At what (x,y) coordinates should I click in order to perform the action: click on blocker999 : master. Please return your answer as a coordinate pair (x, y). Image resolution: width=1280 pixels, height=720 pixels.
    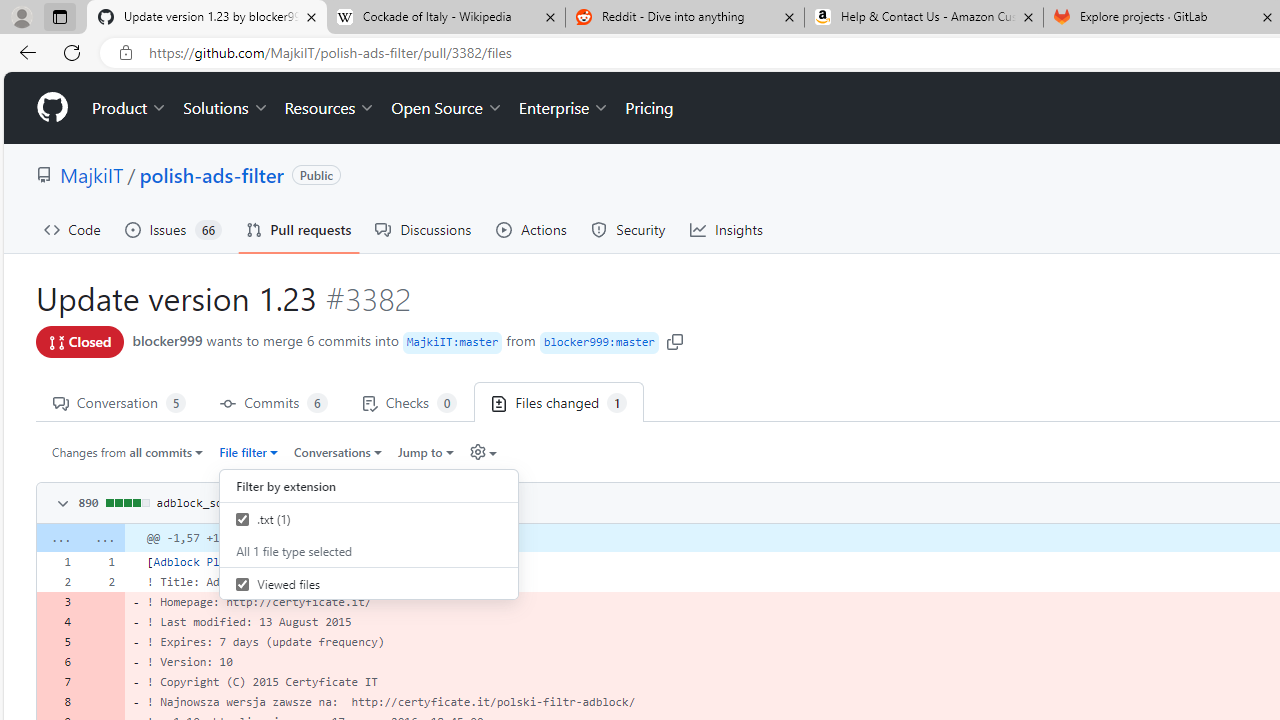
    Looking at the image, I should click on (598, 342).